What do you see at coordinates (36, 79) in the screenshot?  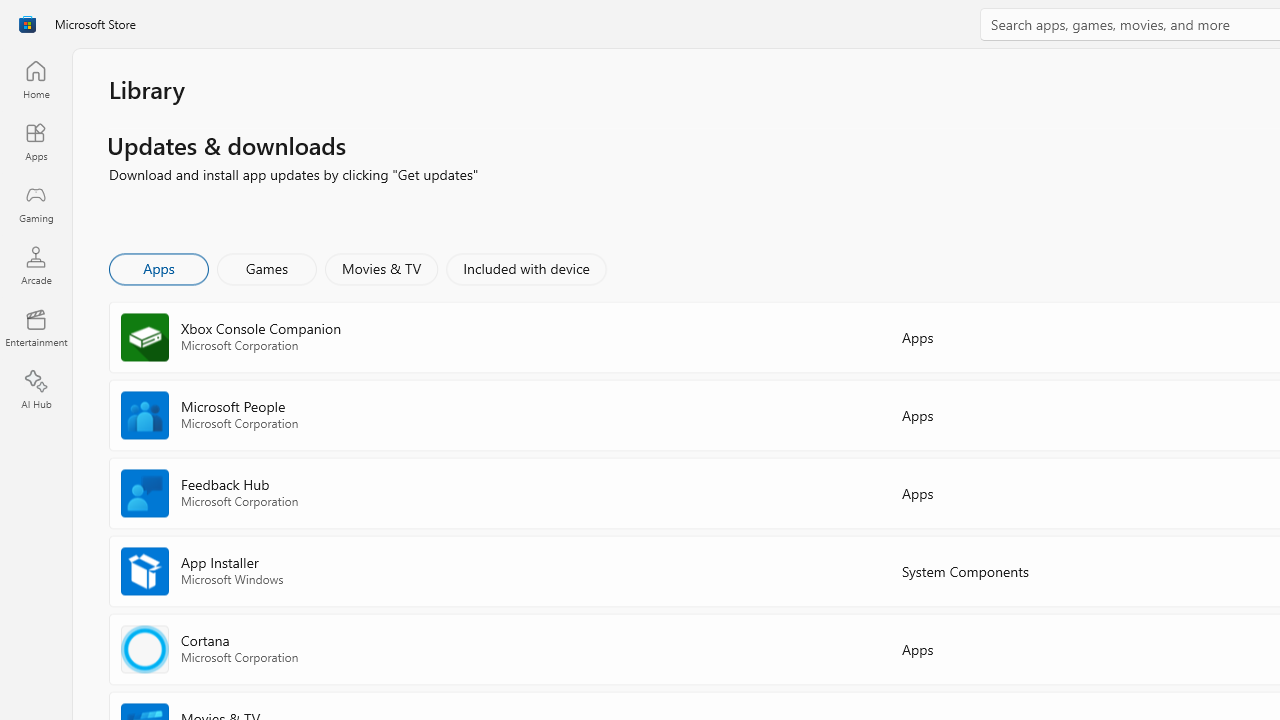 I see `Home` at bounding box center [36, 79].